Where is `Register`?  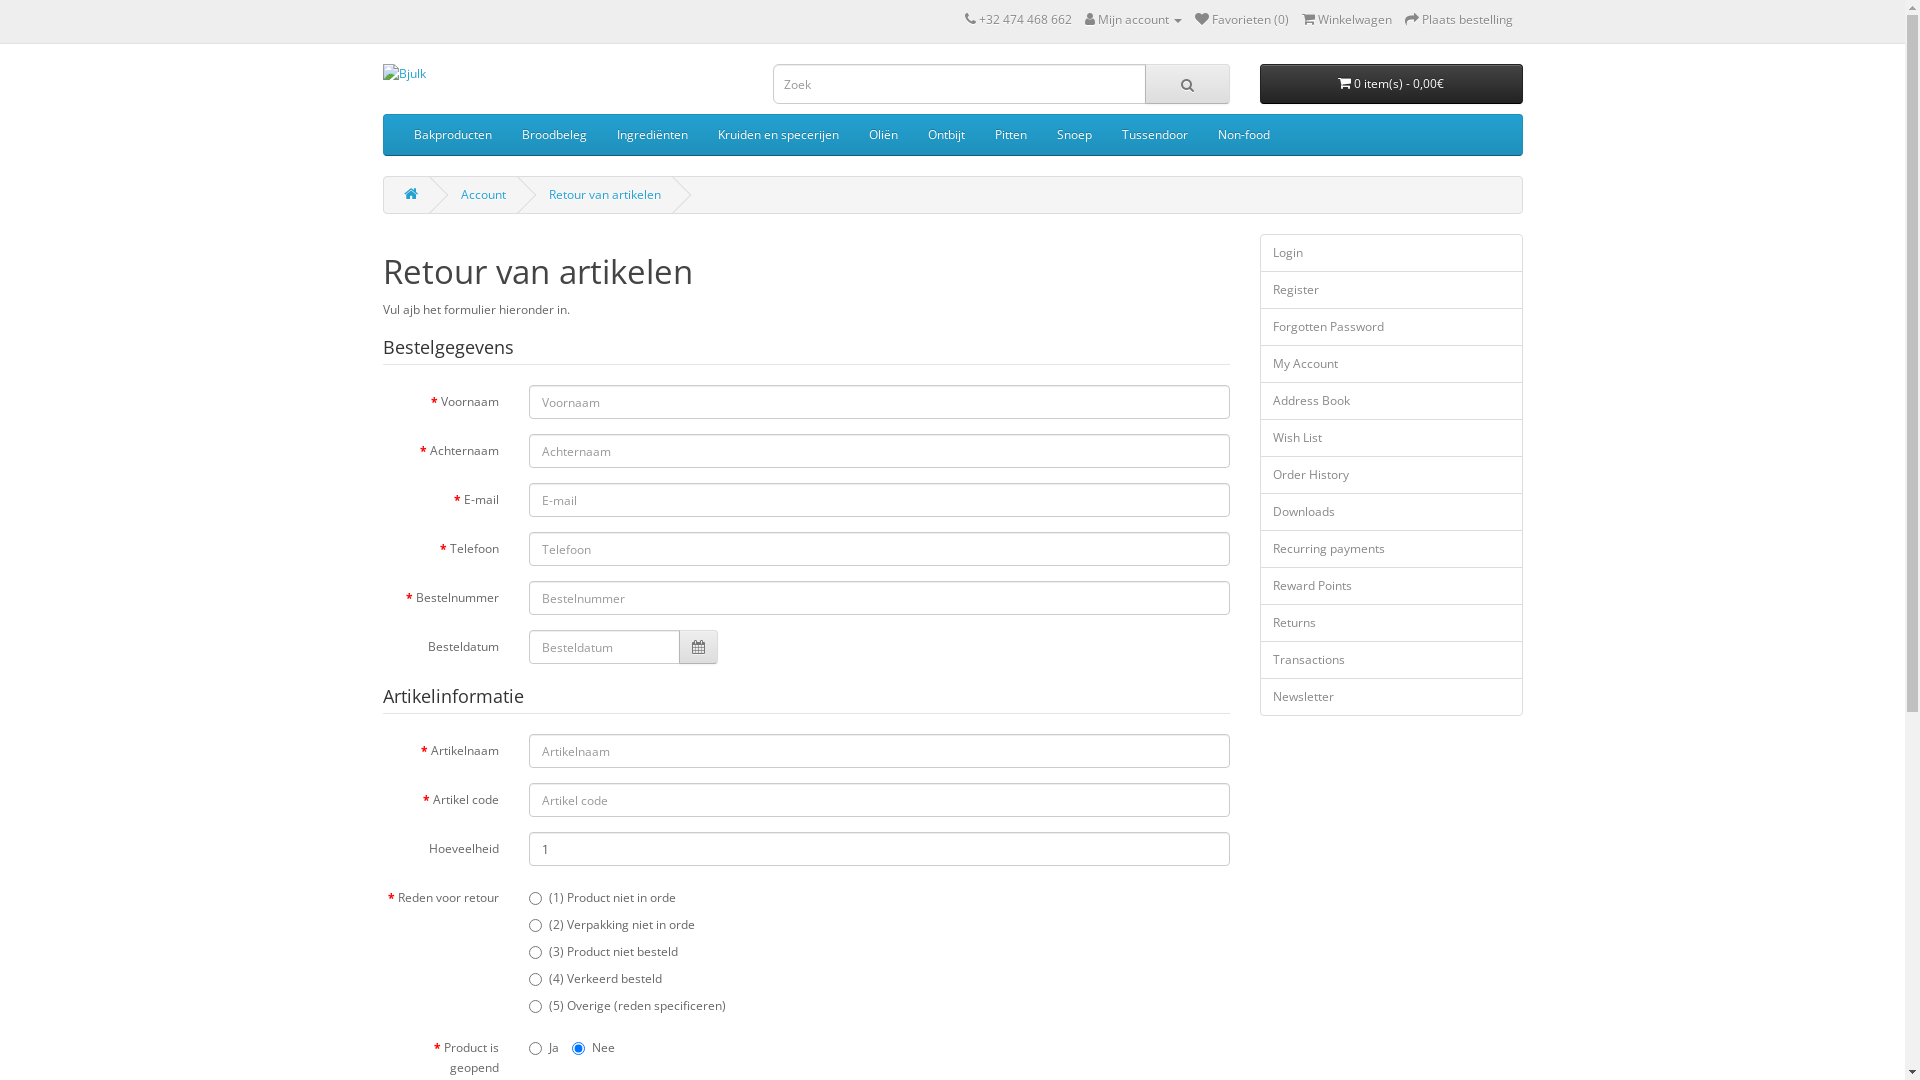
Register is located at coordinates (1392, 290).